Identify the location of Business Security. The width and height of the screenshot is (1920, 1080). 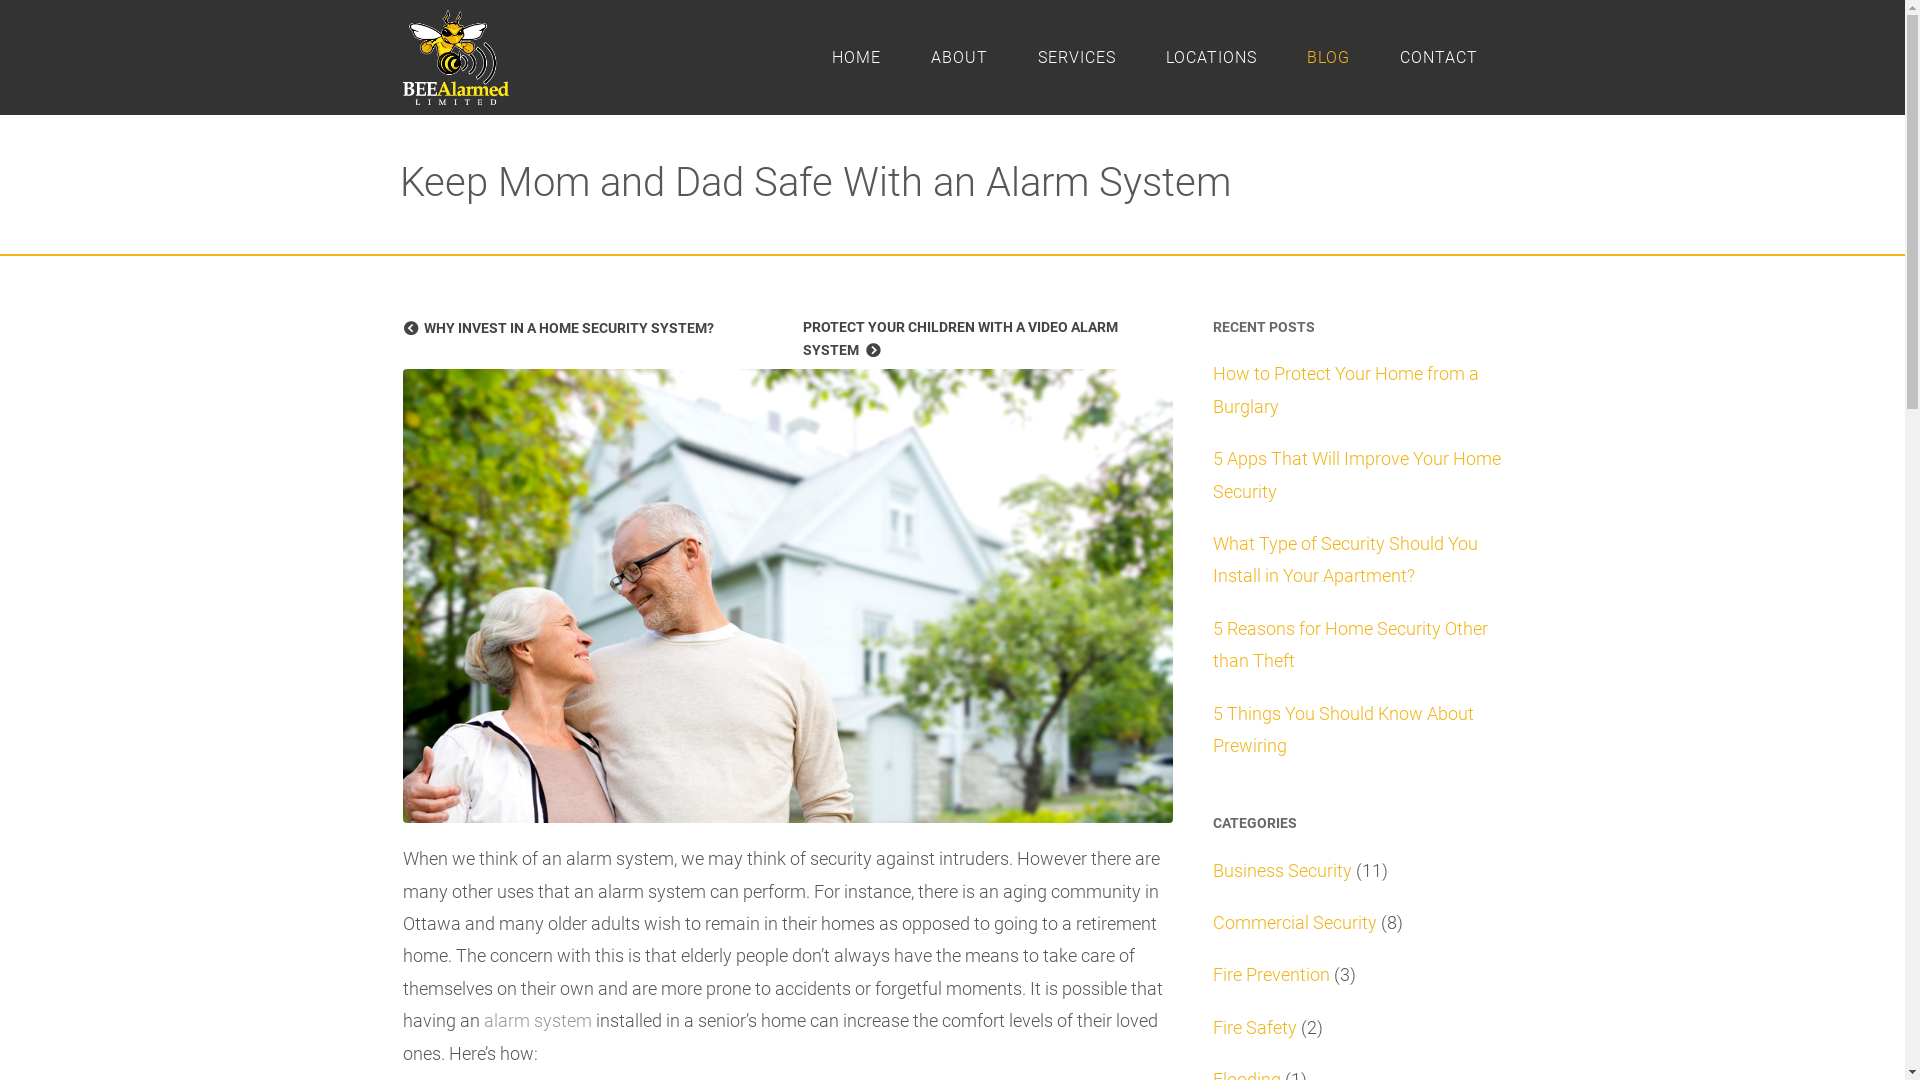
(1282, 870).